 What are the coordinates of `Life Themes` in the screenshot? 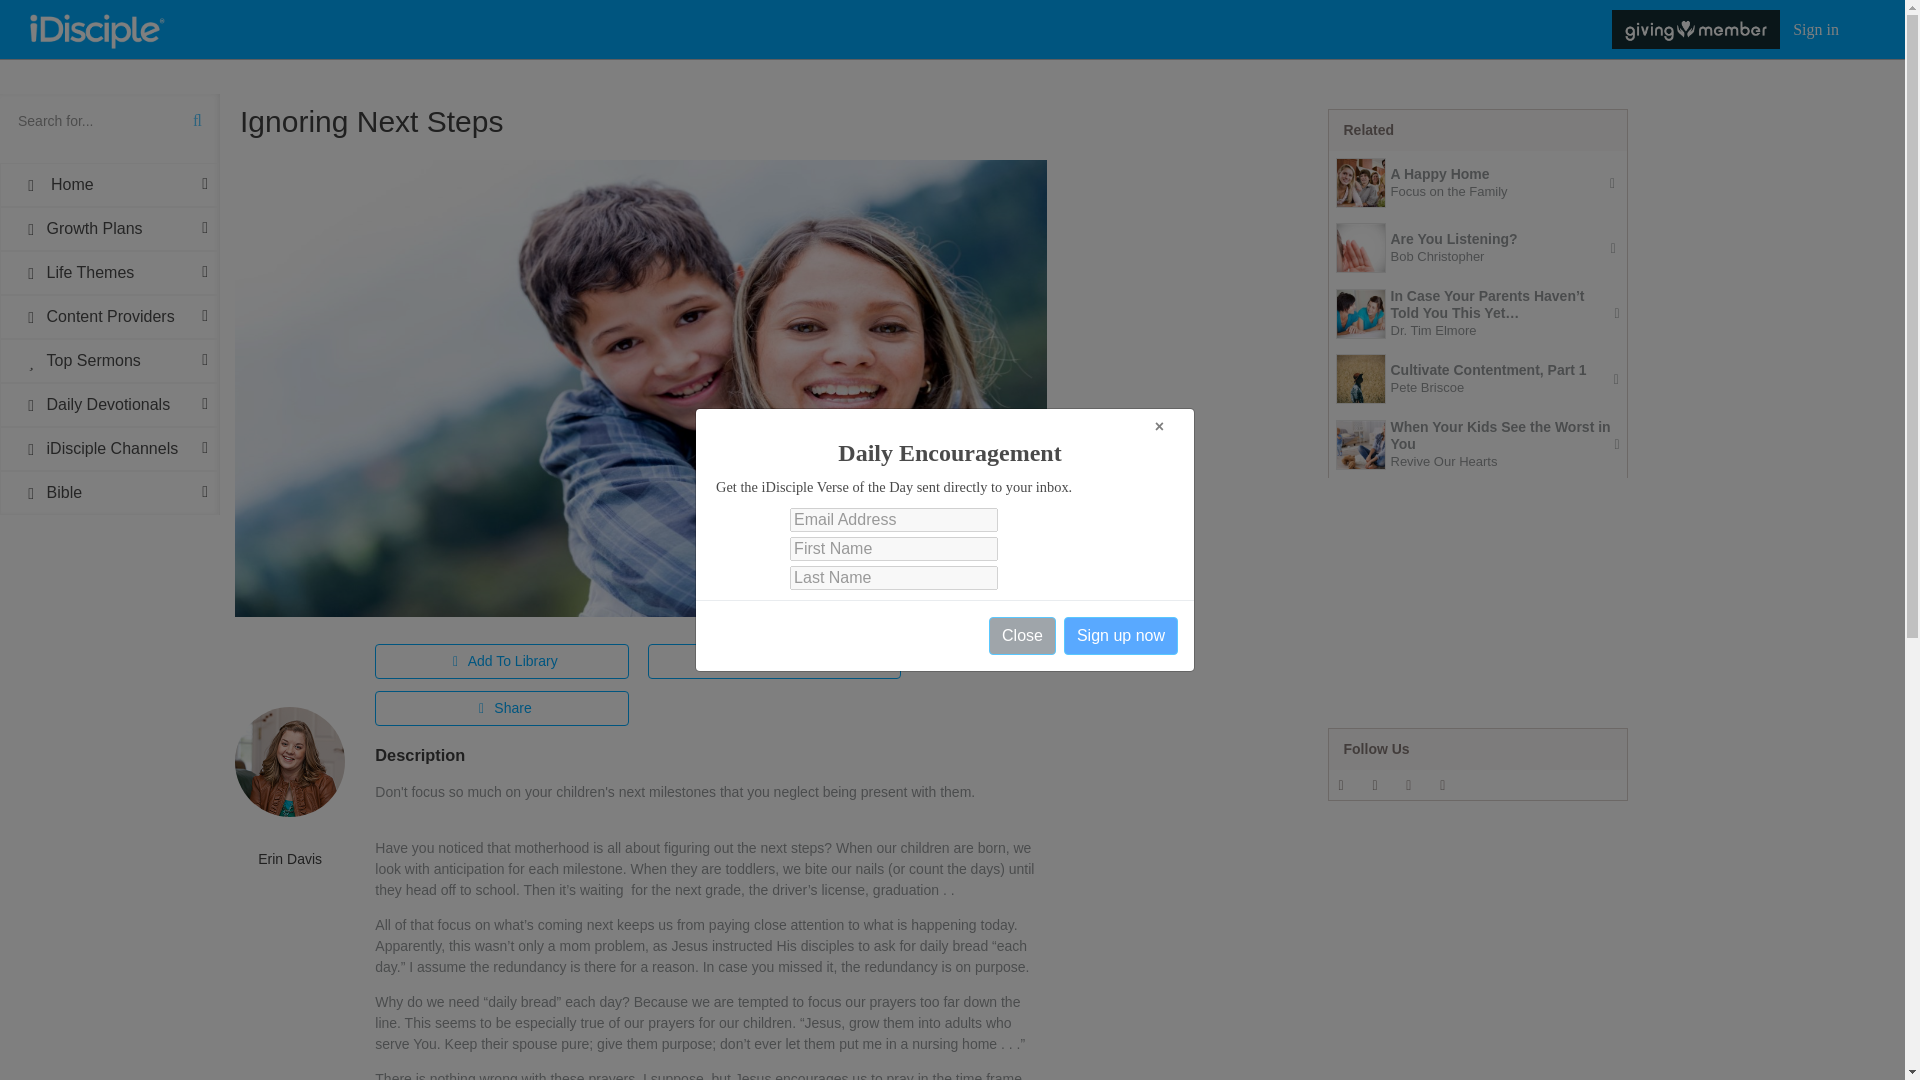 It's located at (109, 272).